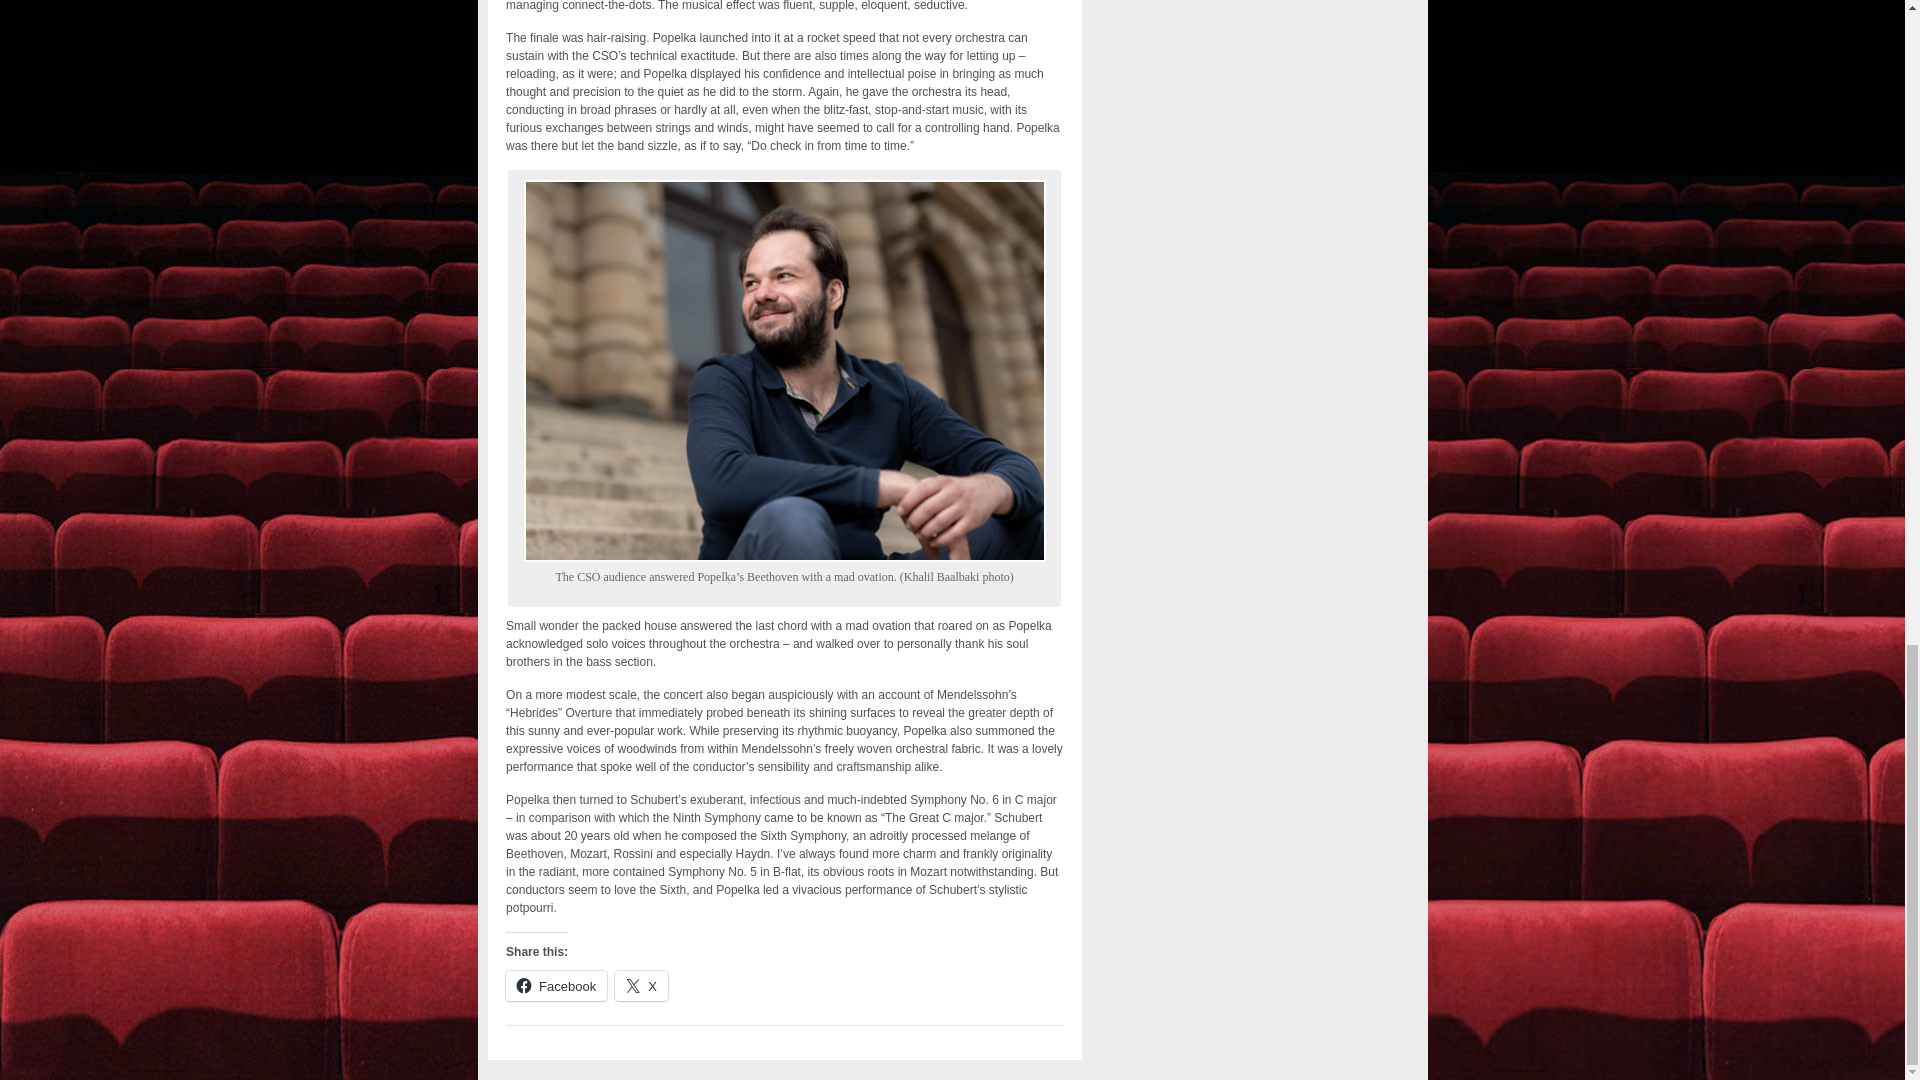  I want to click on Click to share on Facebook, so click(556, 986).